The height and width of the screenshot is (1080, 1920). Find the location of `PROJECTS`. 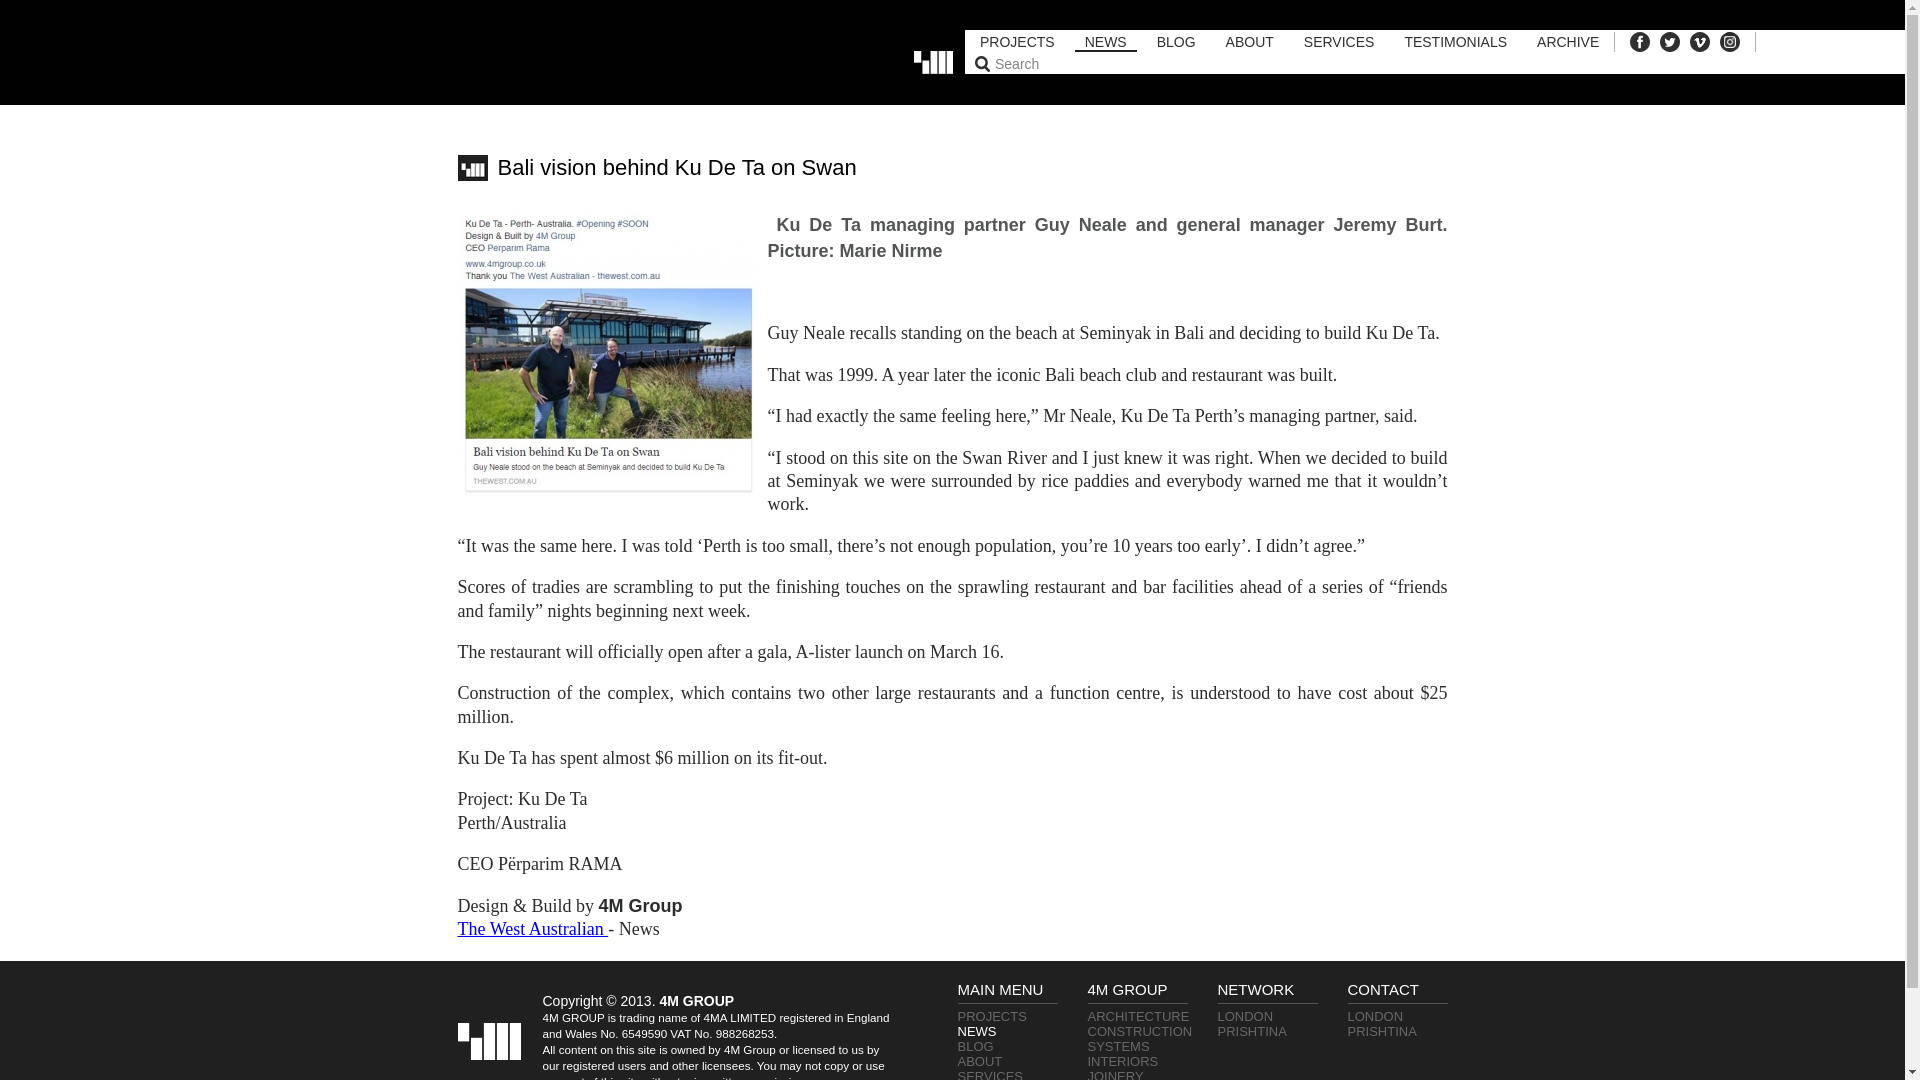

PROJECTS is located at coordinates (992, 1016).